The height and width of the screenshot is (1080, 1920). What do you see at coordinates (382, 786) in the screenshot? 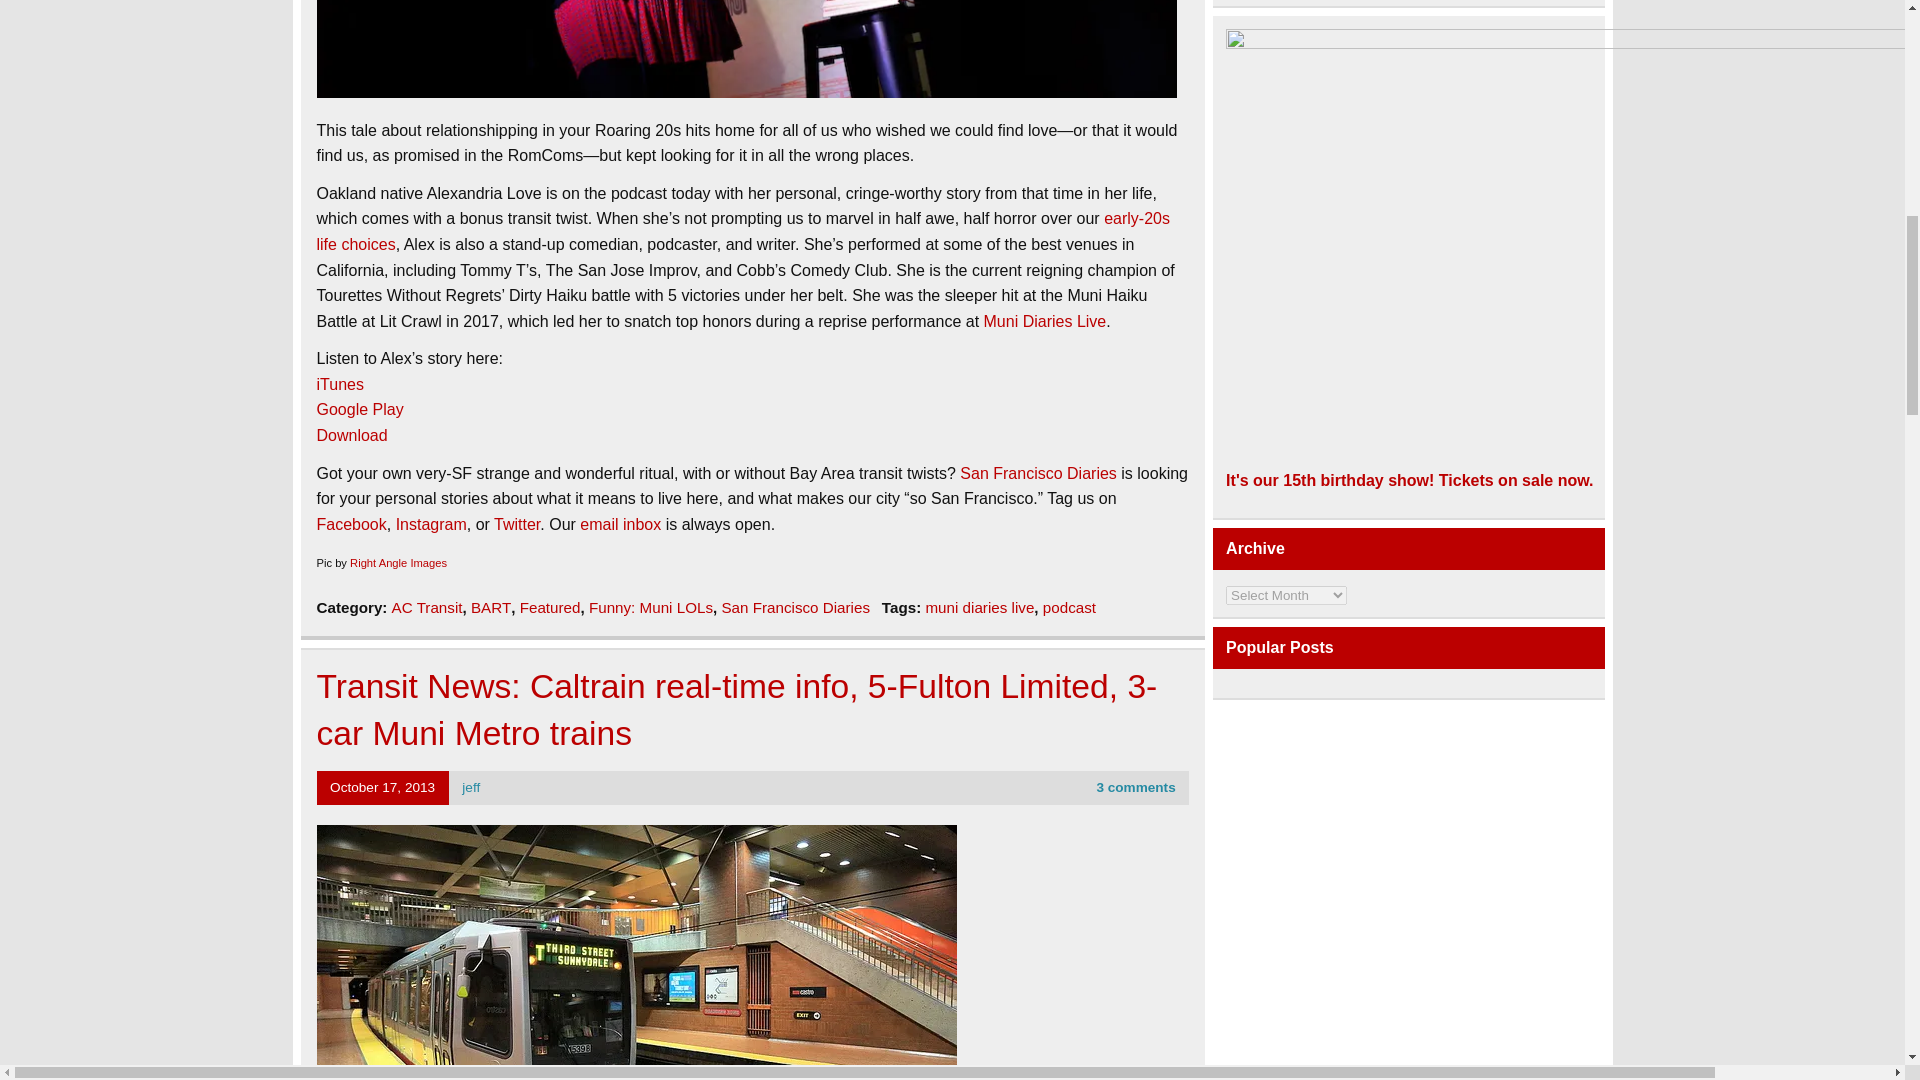
I see `11:55 am` at bounding box center [382, 786].